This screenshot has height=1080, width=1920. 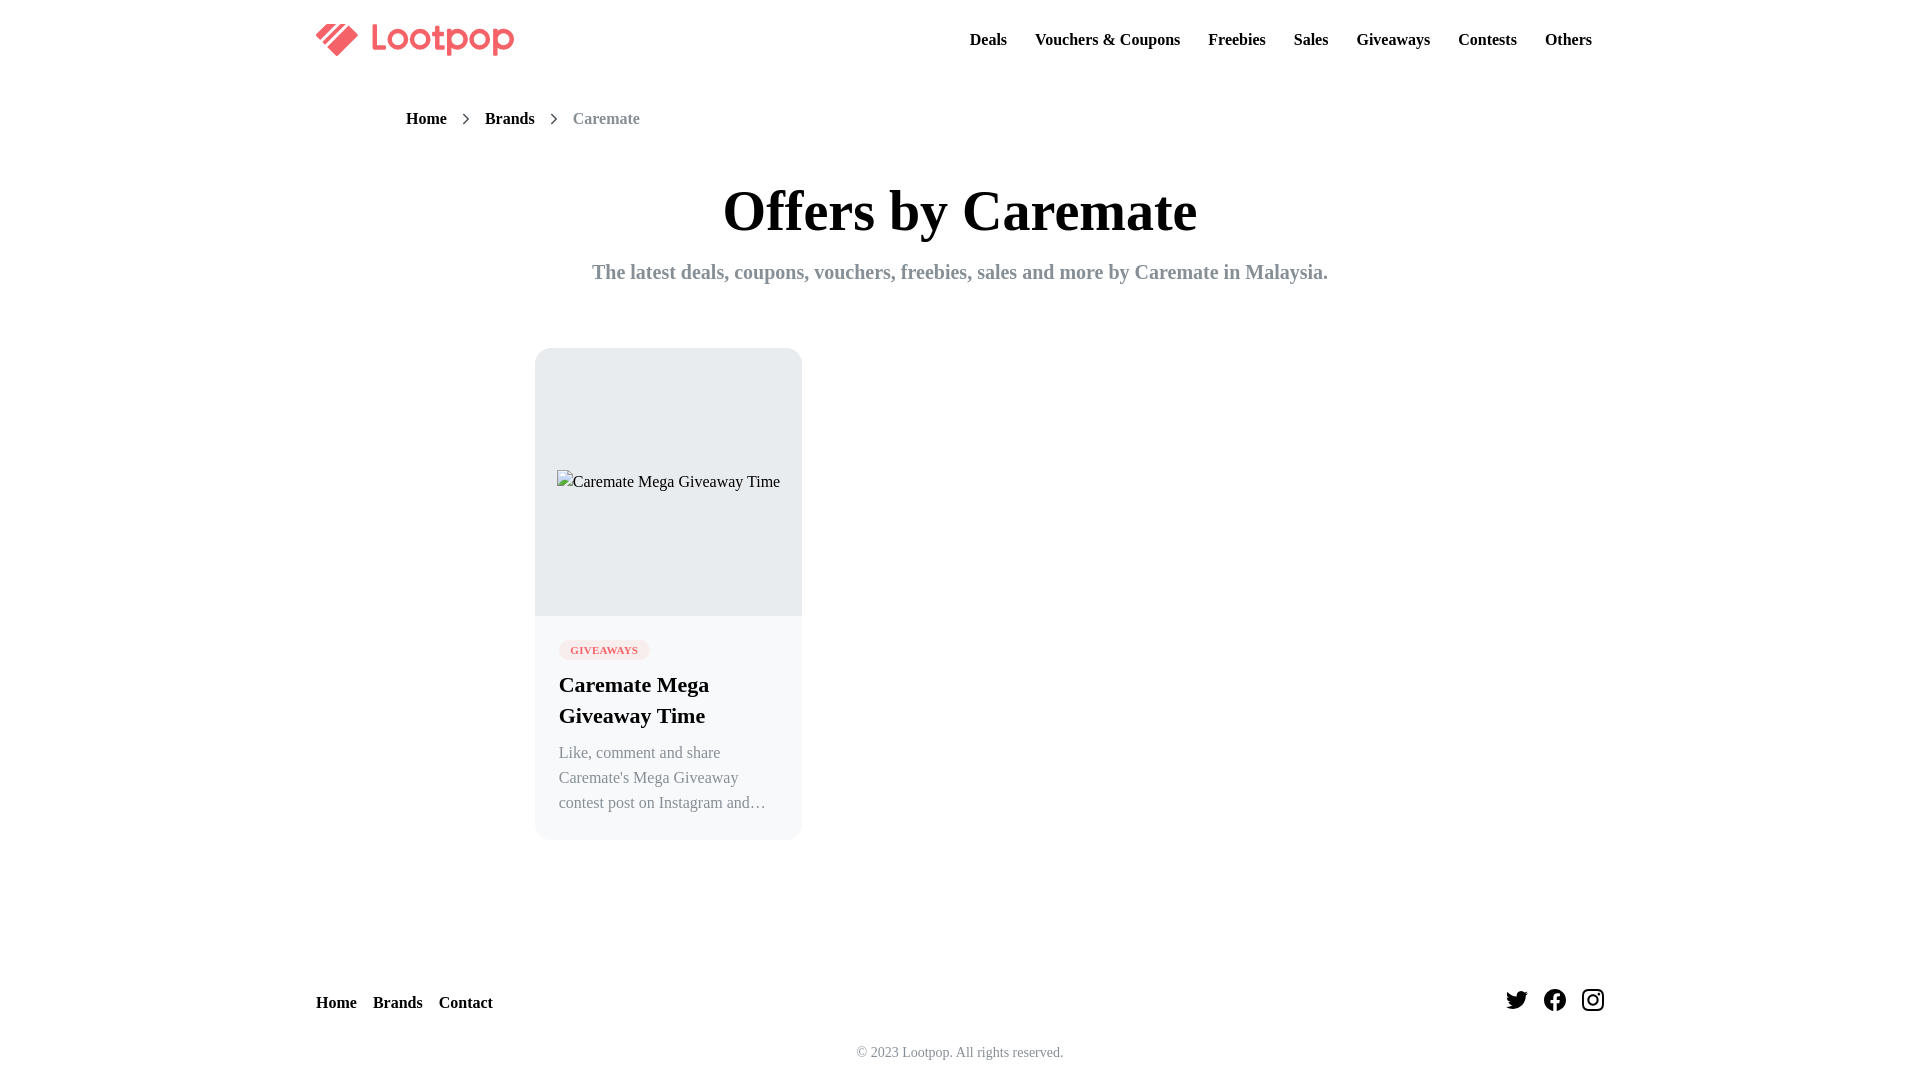 What do you see at coordinates (466, 1004) in the screenshot?
I see `Contact` at bounding box center [466, 1004].